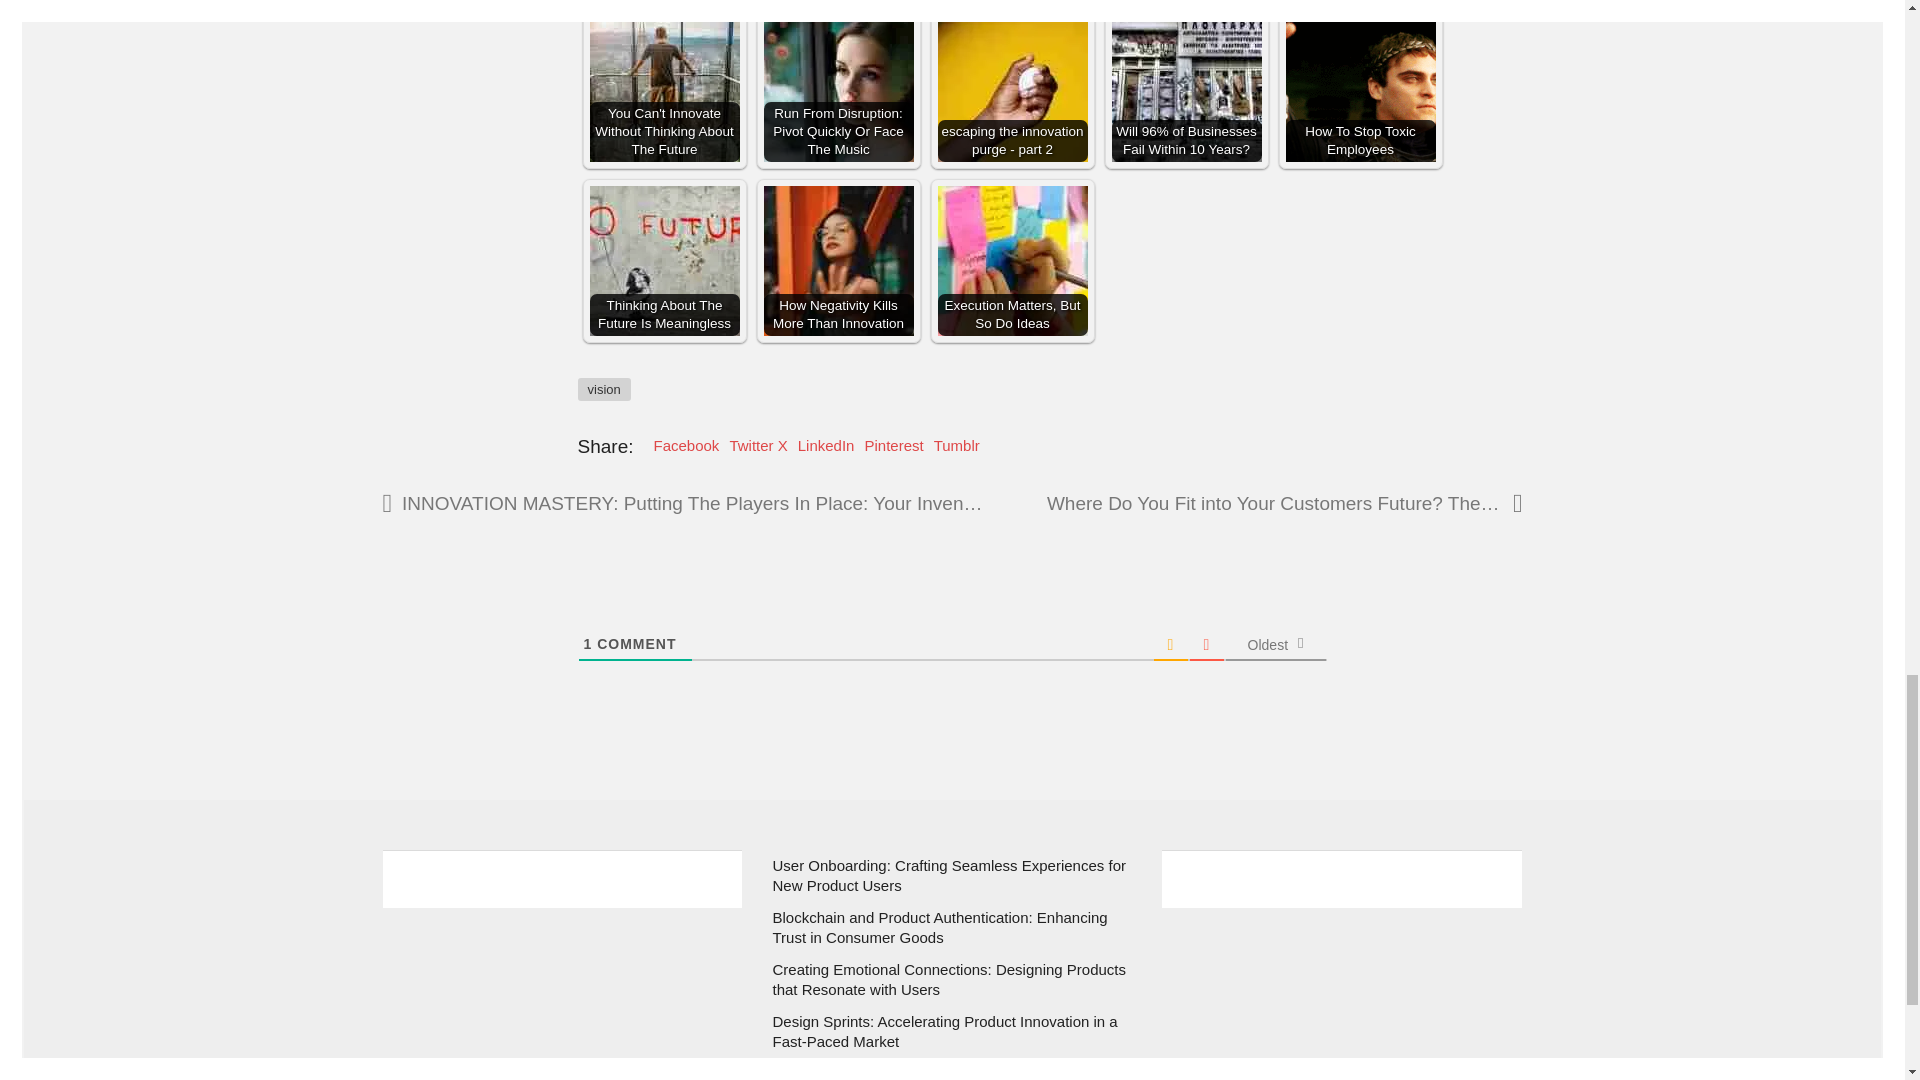 Image resolution: width=1920 pixels, height=1080 pixels. I want to click on escaping the innovation purge - part 2, so click(1013, 86).